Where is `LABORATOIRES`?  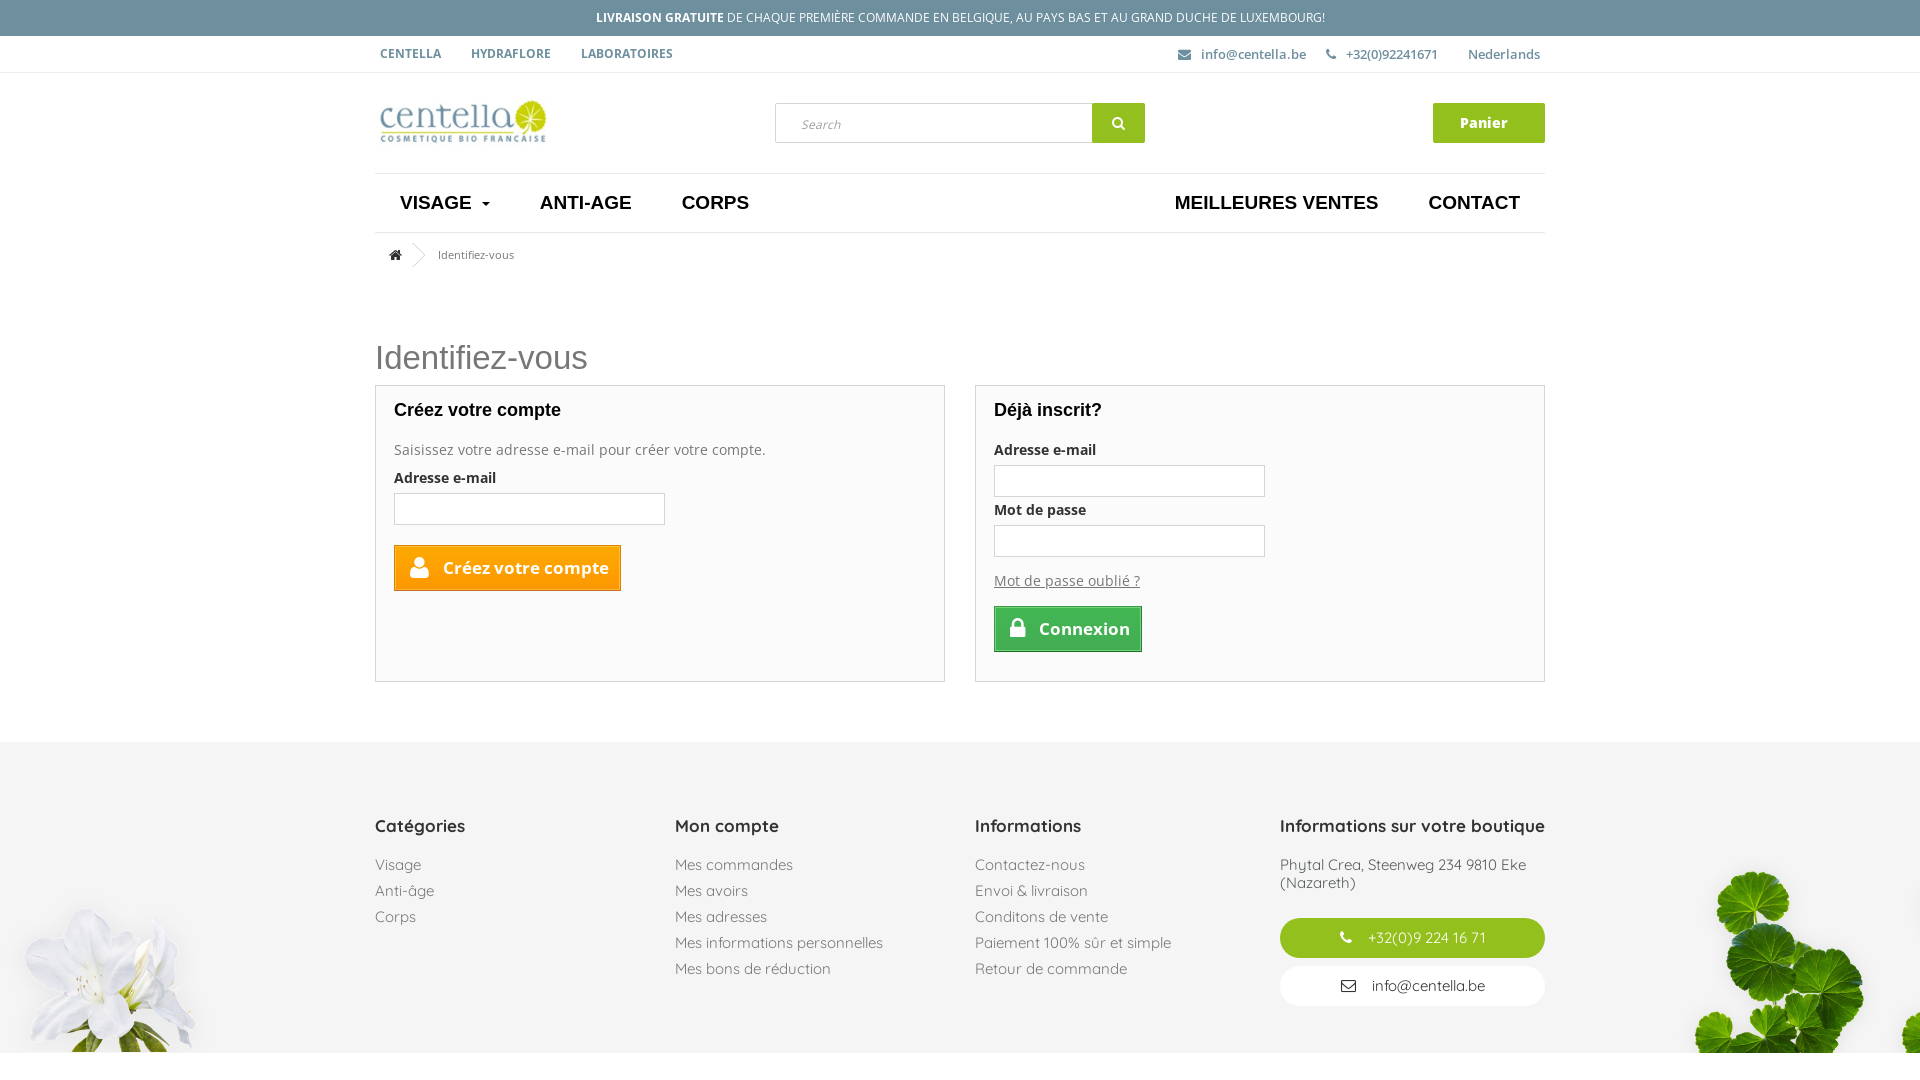
LABORATOIRES is located at coordinates (627, 54).